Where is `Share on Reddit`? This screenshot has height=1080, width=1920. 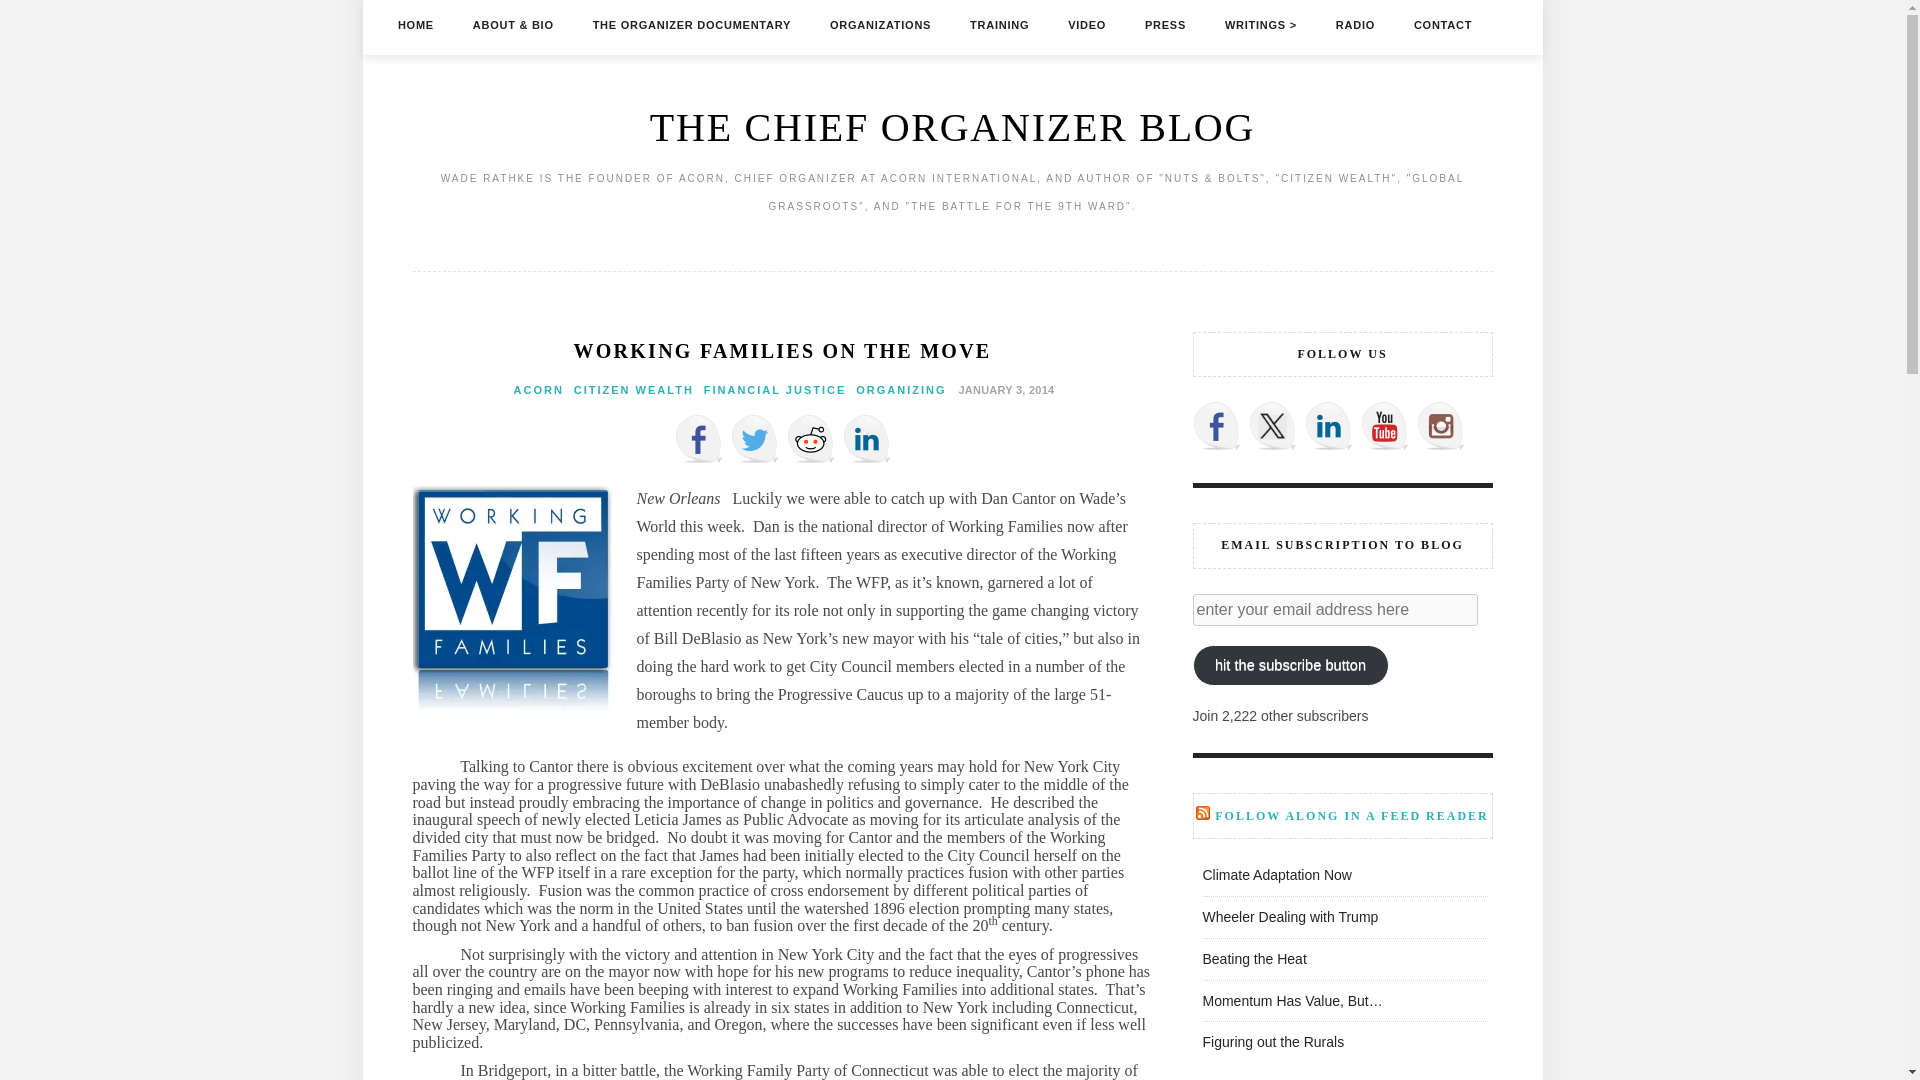
Share on Reddit is located at coordinates (809, 438).